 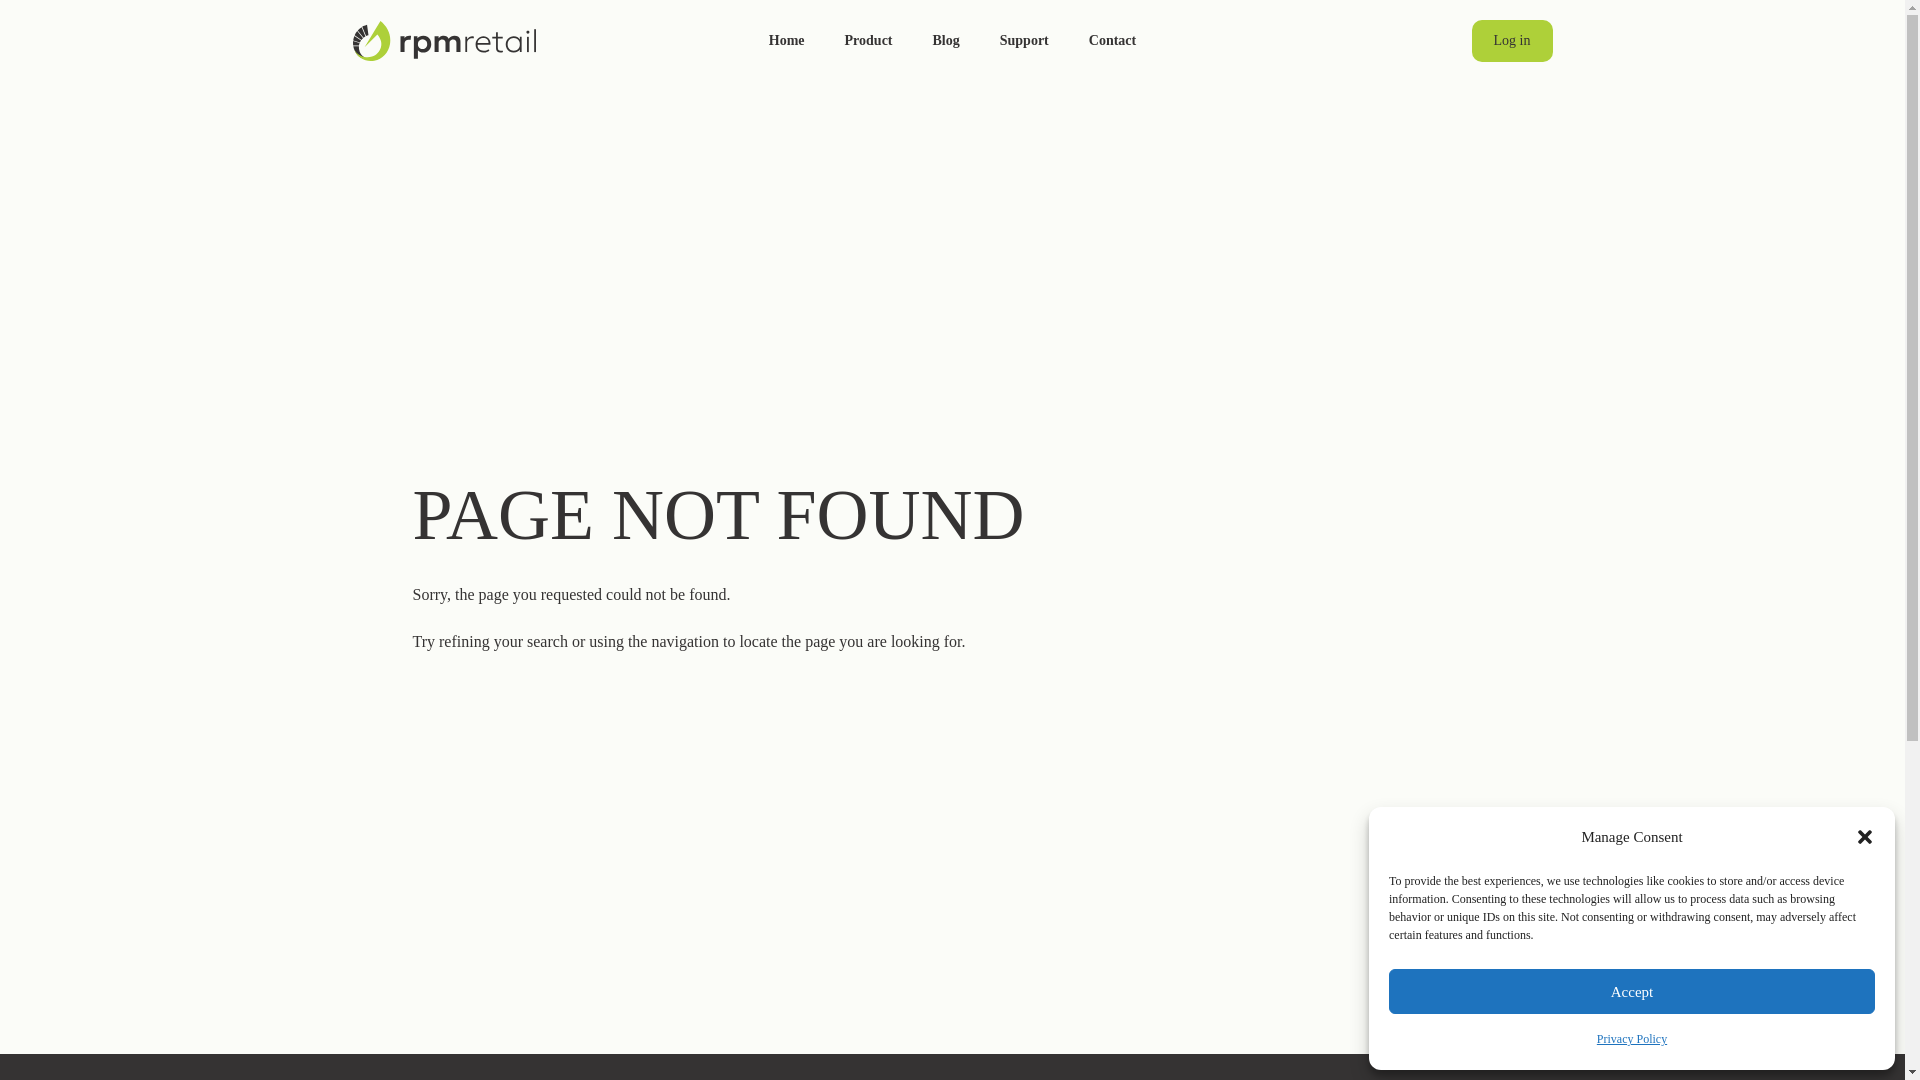 I want to click on Privacy Policy, so click(x=1632, y=1039).